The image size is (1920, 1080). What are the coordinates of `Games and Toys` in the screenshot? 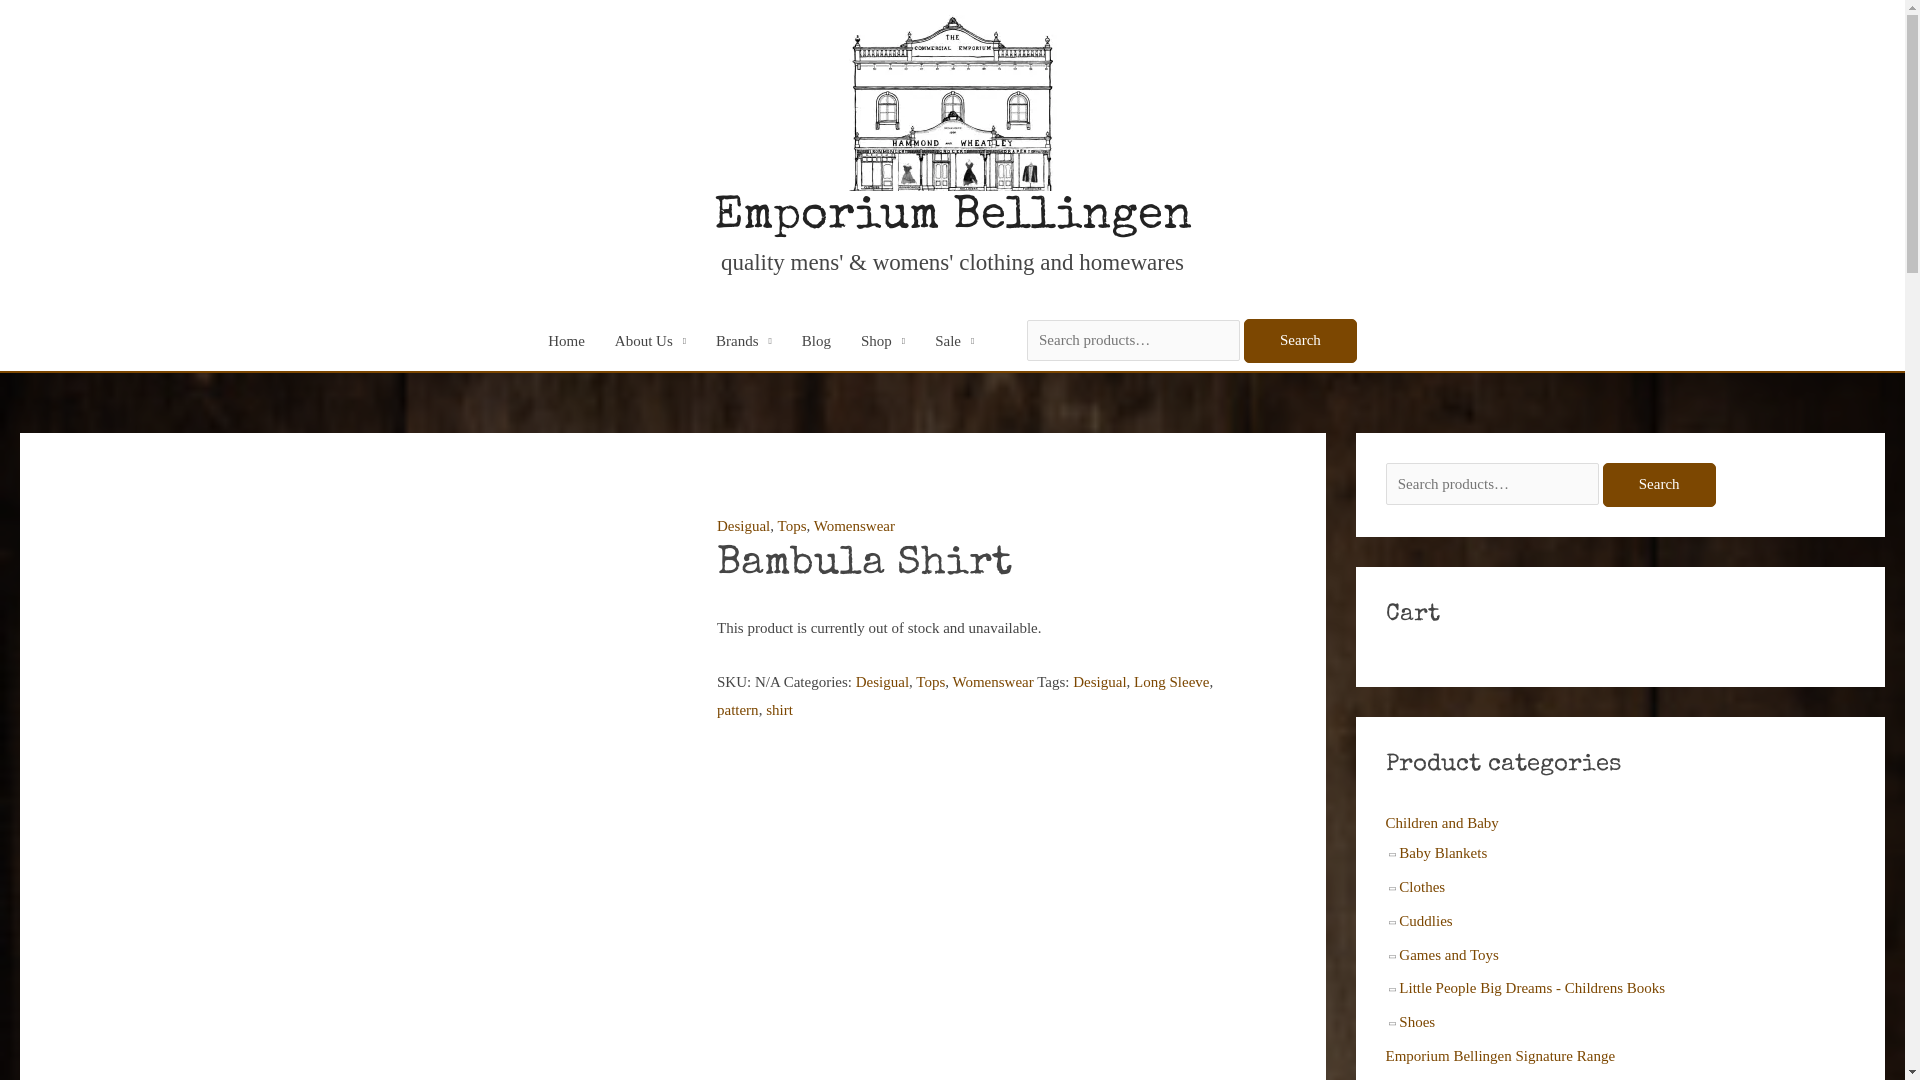 It's located at (1449, 955).